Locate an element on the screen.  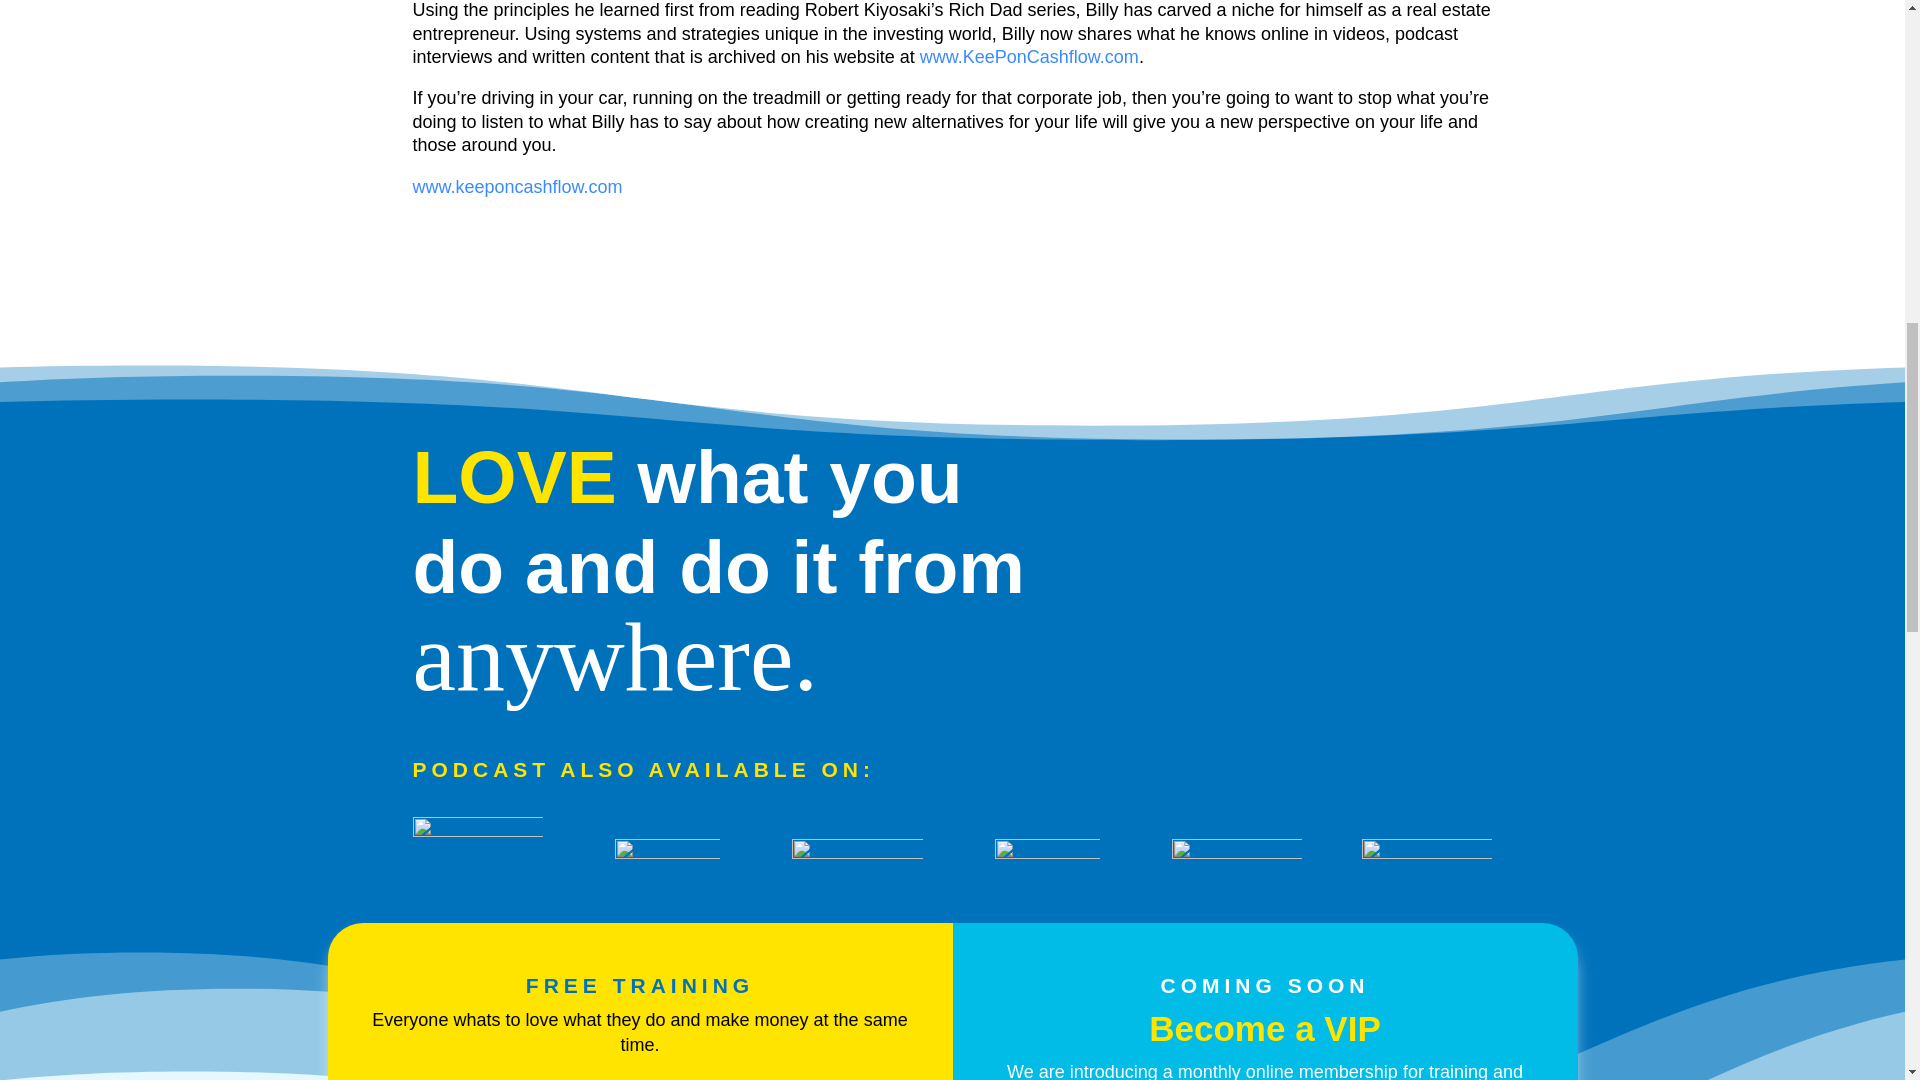
iheartradio-logo-white is located at coordinates (476, 856).